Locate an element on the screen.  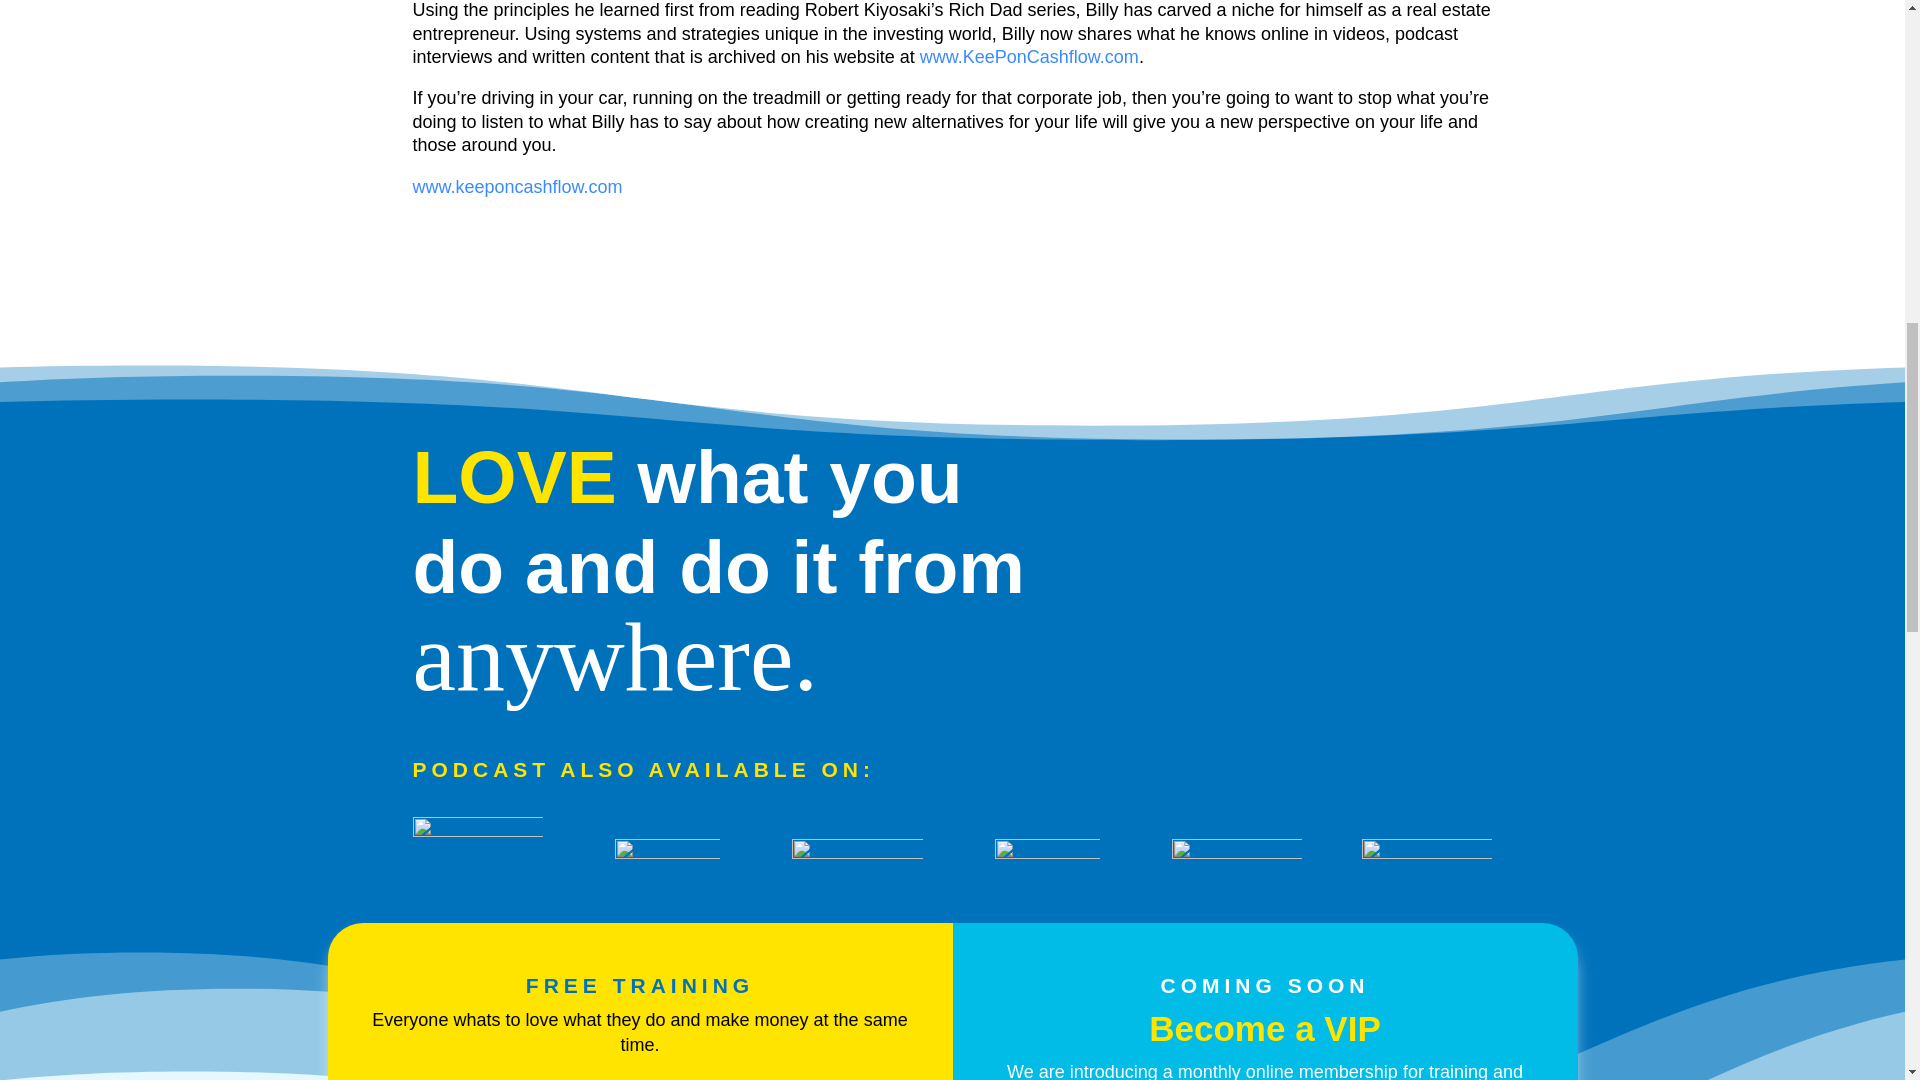
iheartradio-logo-white is located at coordinates (476, 856).